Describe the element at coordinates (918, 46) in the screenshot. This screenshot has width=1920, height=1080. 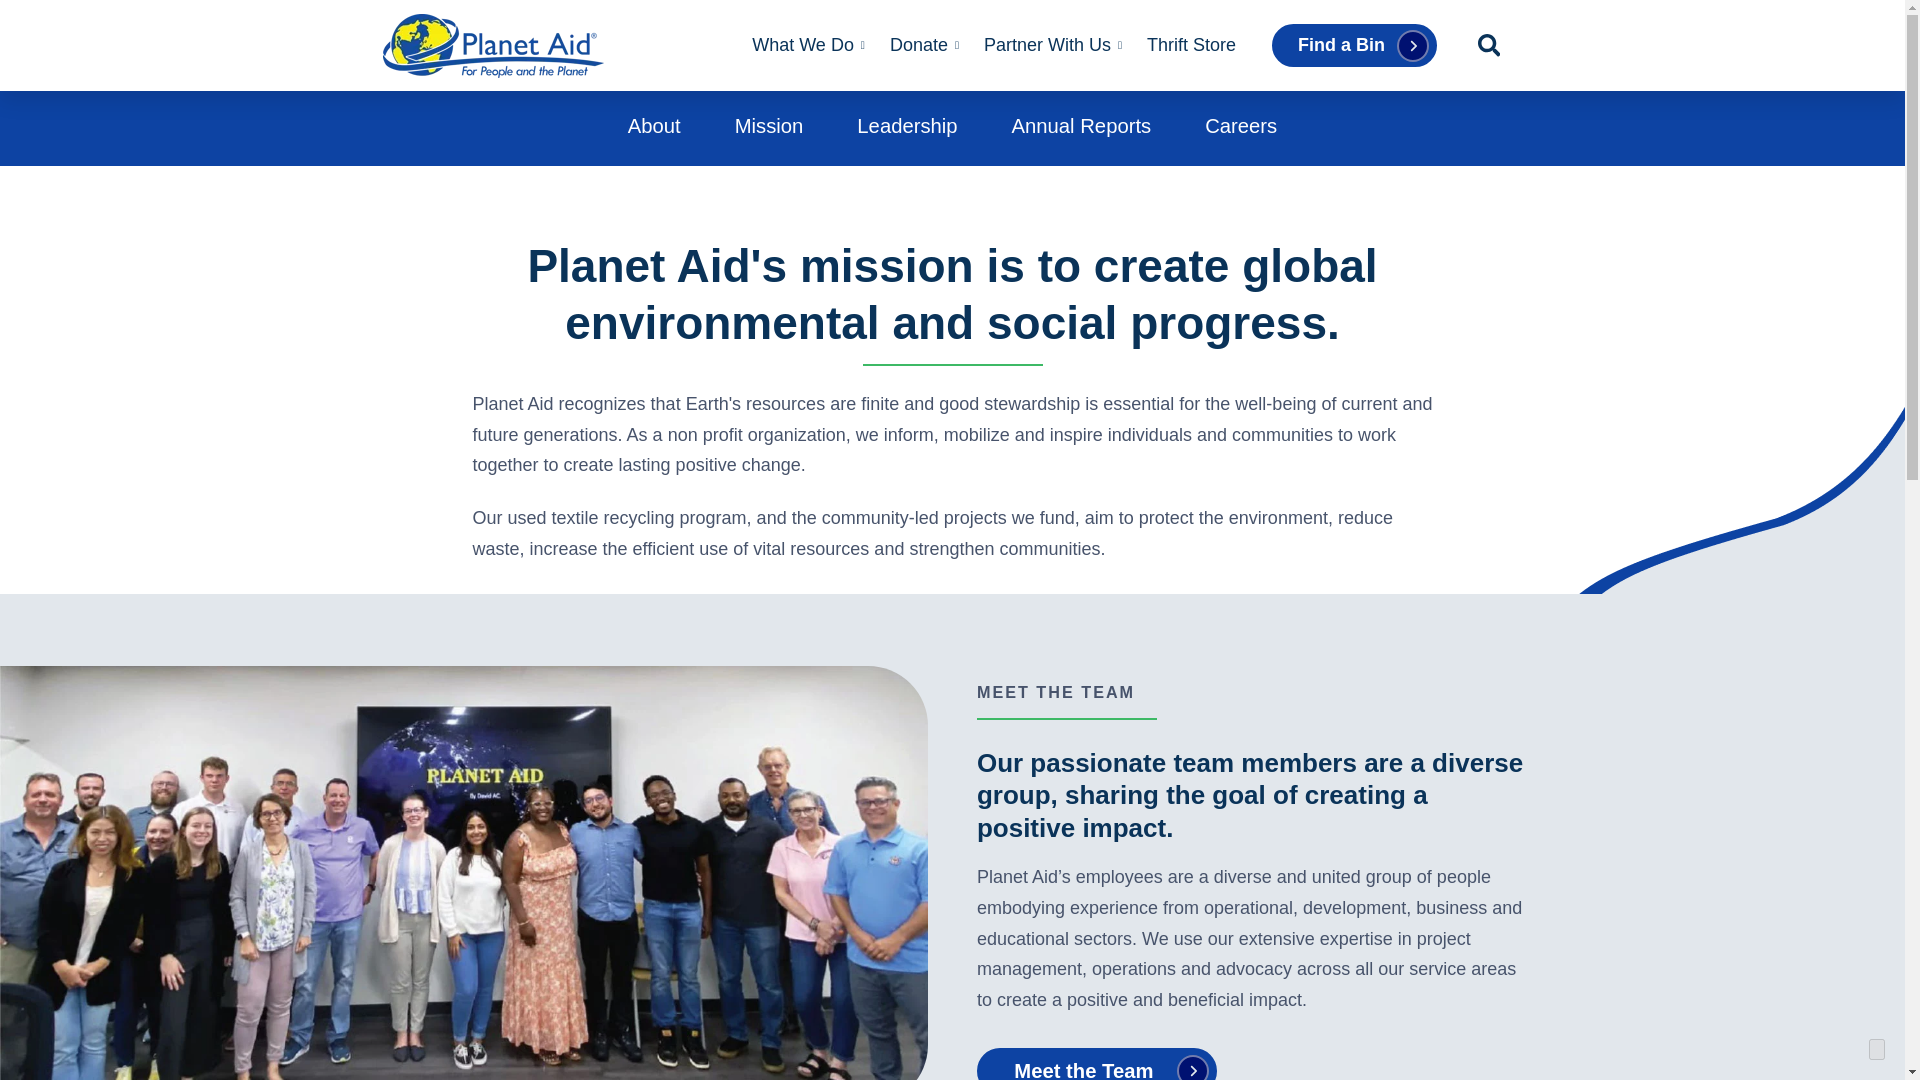
I see `Donate` at that location.